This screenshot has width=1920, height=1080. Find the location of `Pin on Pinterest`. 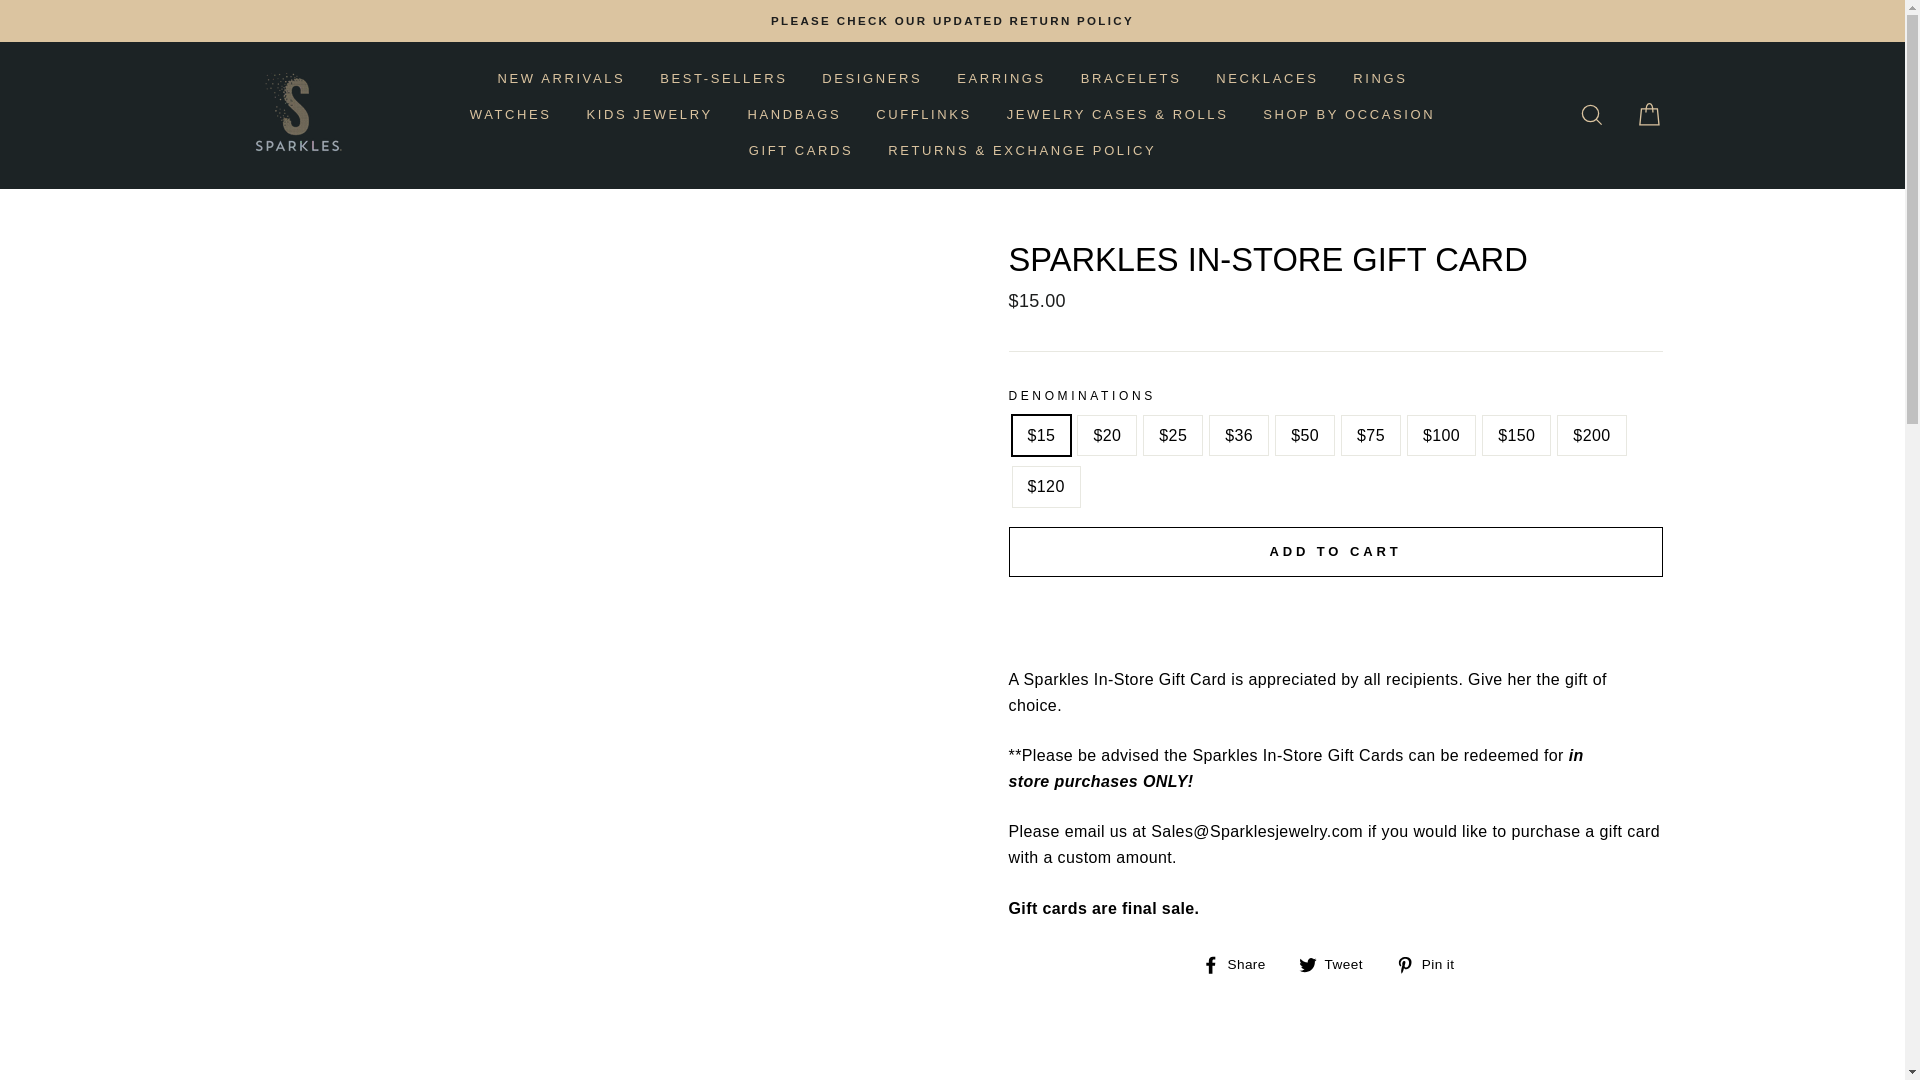

Pin on Pinterest is located at coordinates (1432, 964).